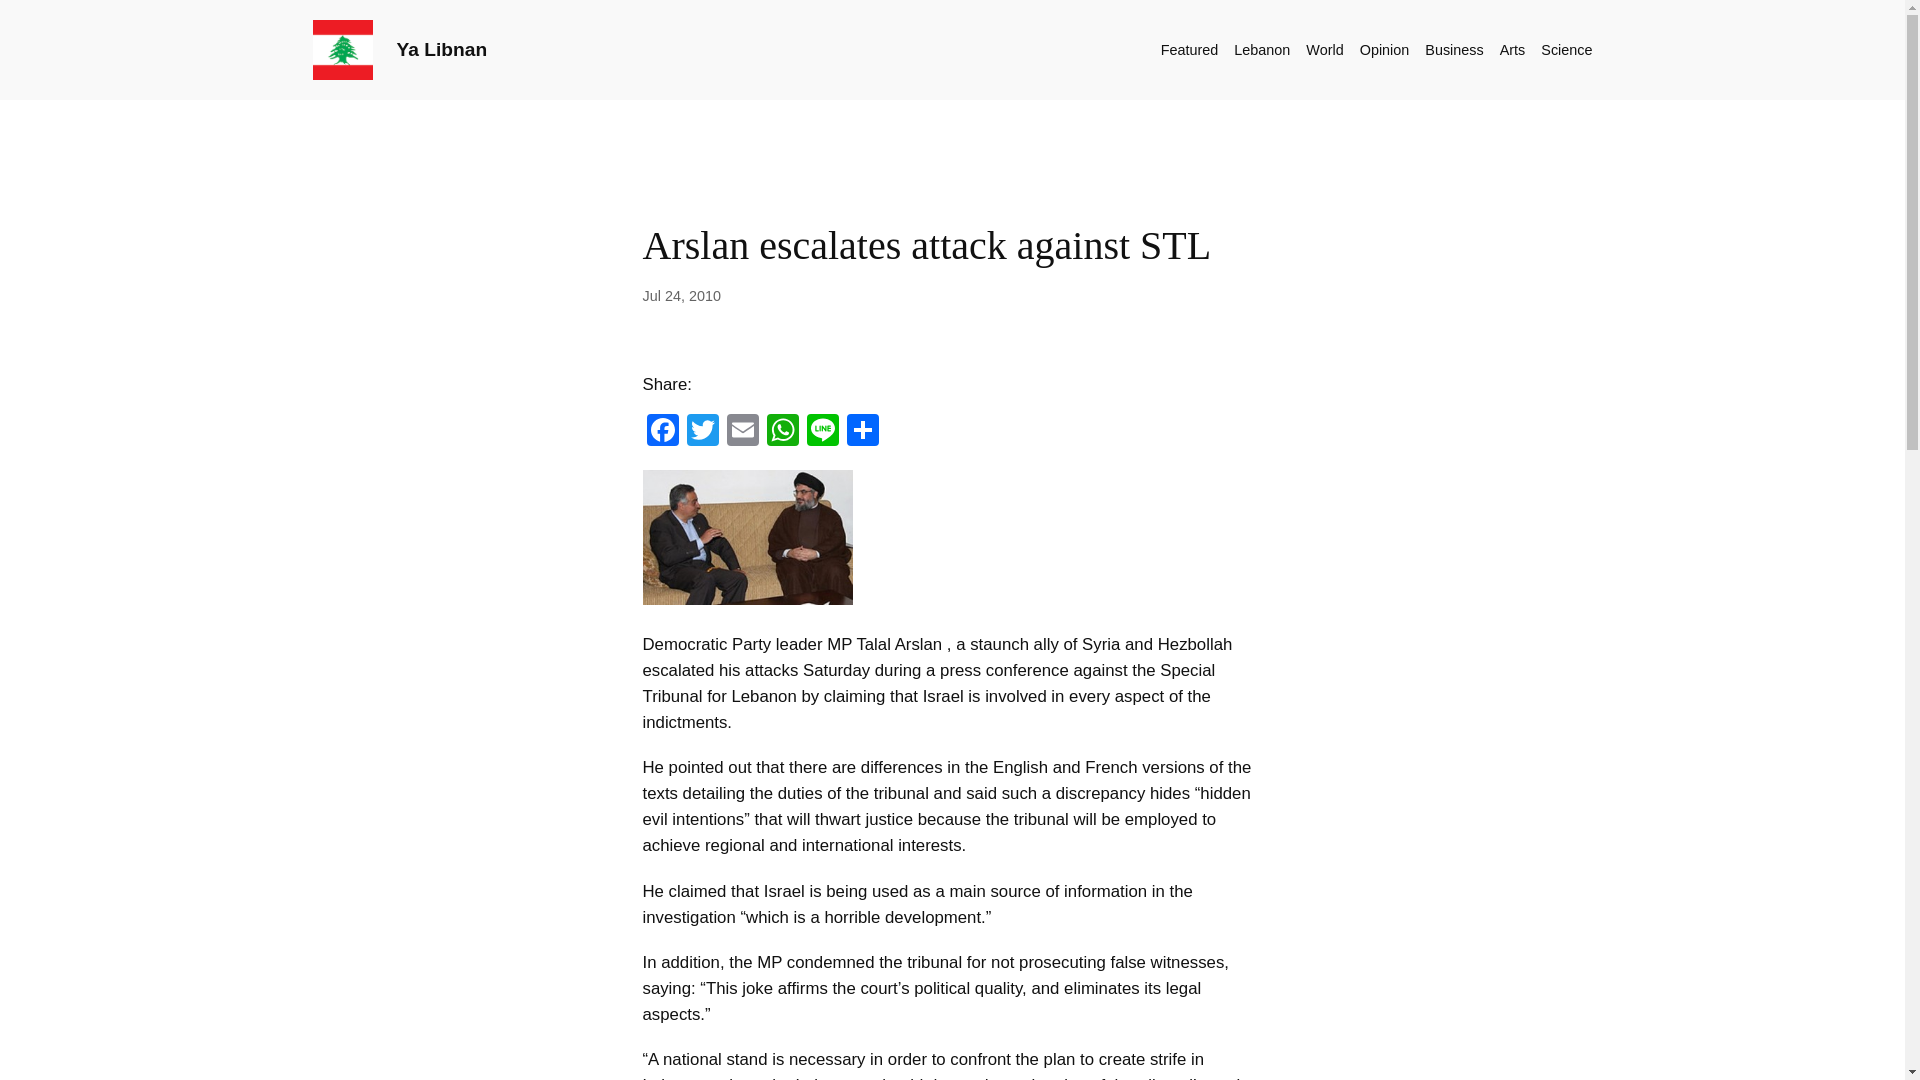 The width and height of the screenshot is (1920, 1080). I want to click on Science, so click(1566, 49).